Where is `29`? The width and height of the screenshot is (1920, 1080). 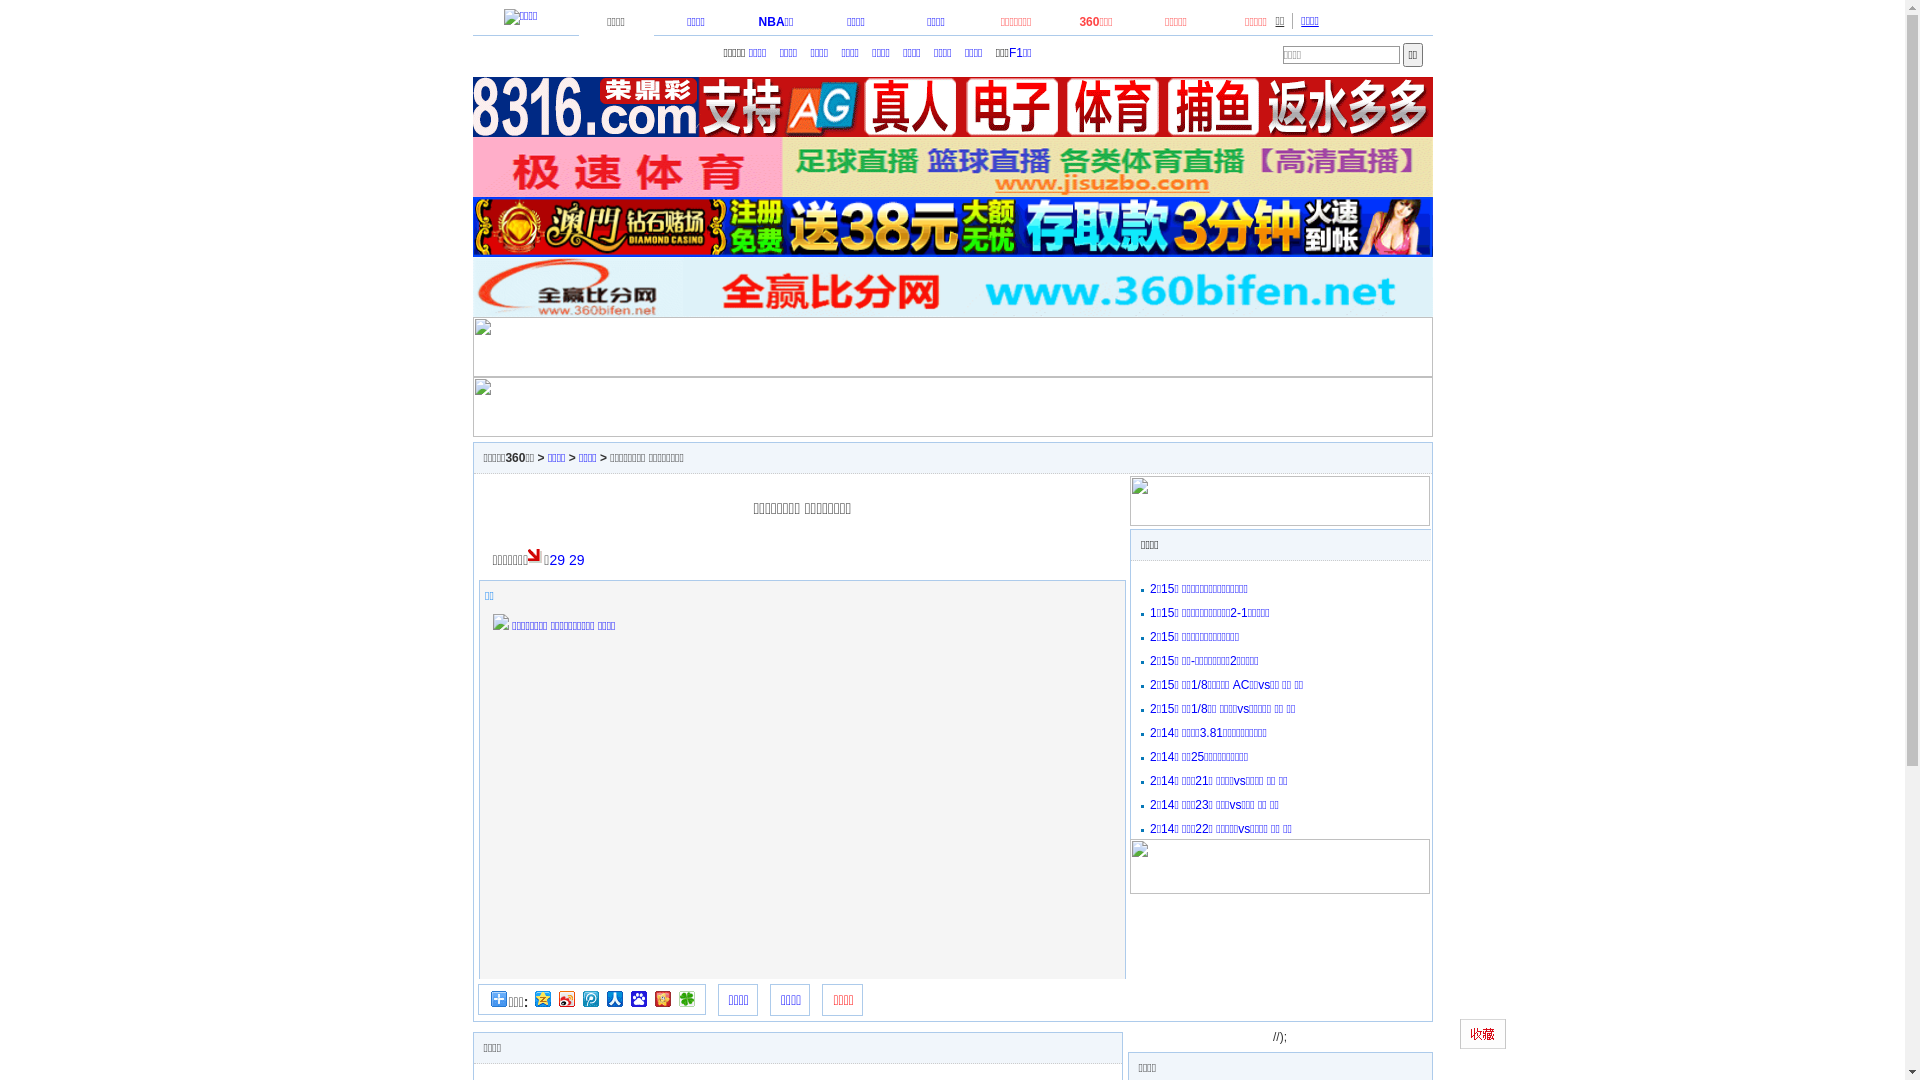
29 is located at coordinates (557, 560).